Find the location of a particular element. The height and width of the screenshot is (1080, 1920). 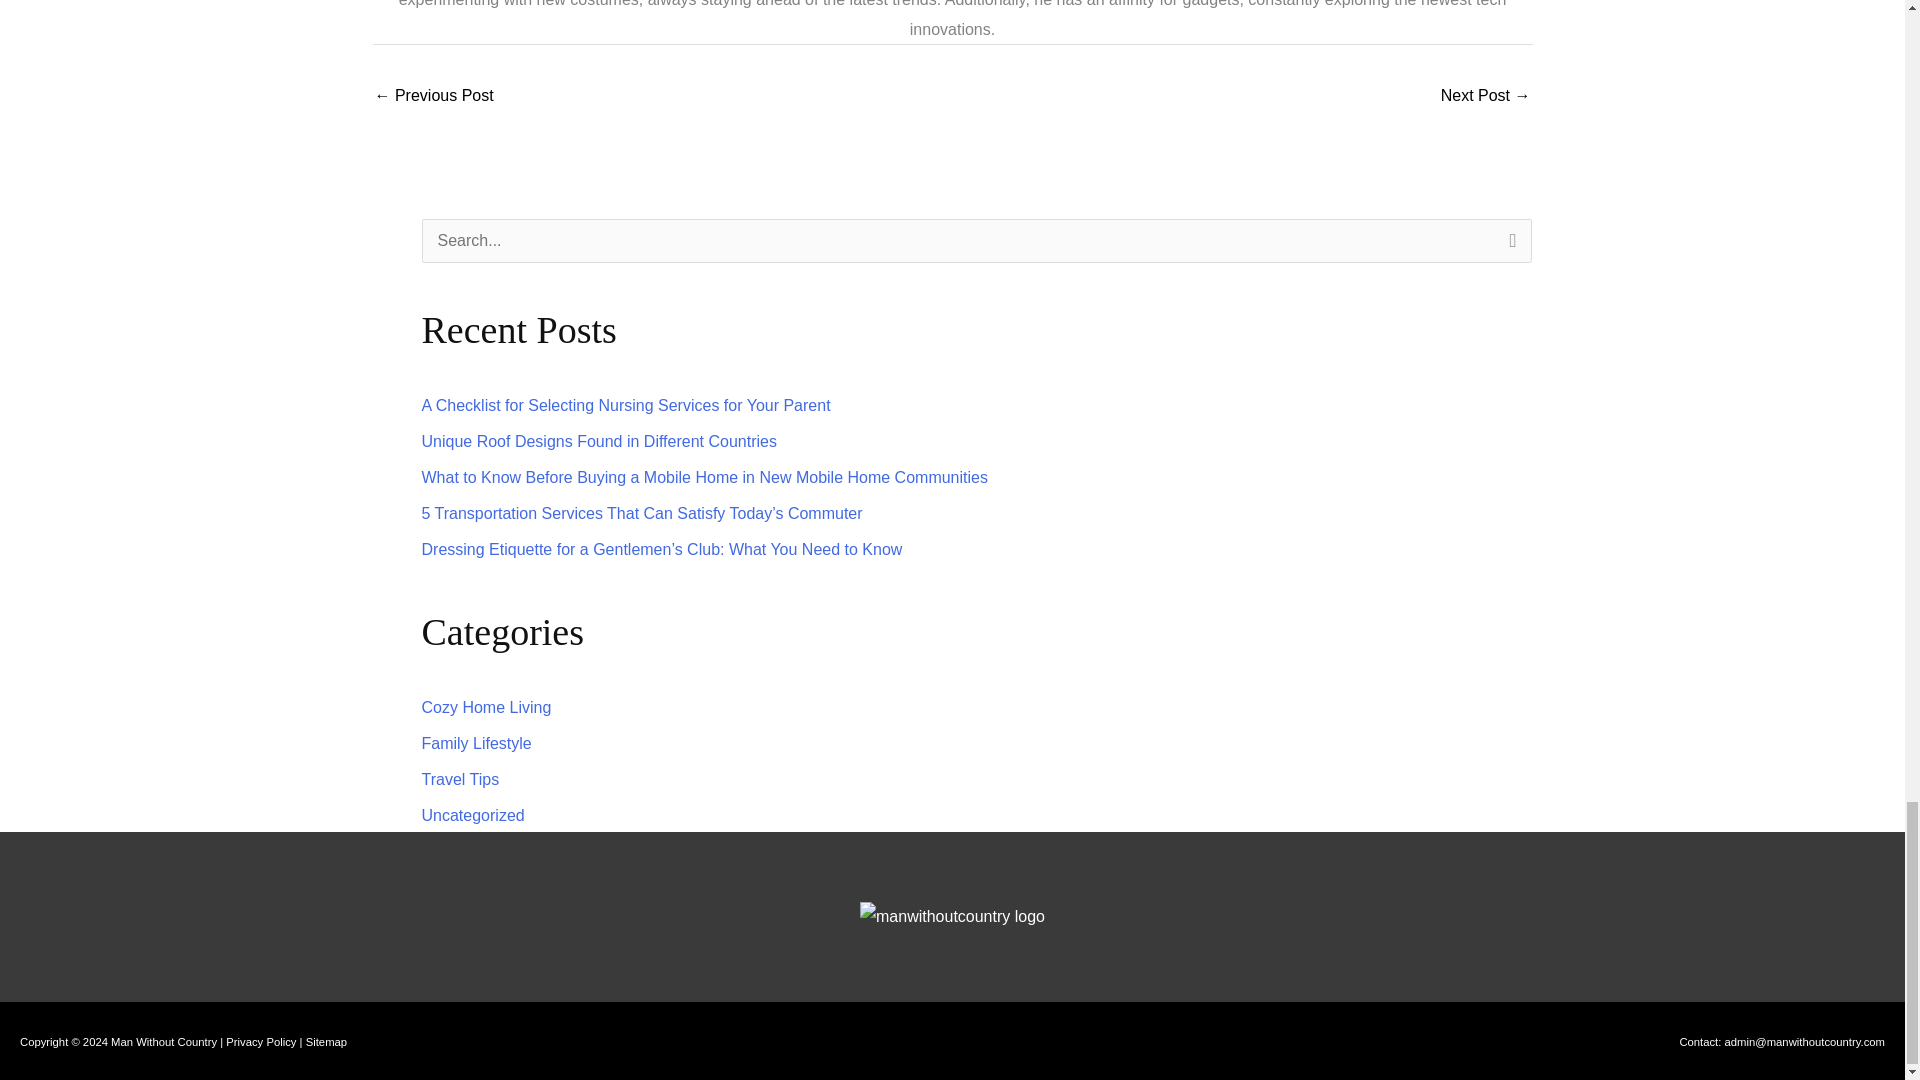

Uncategorized is located at coordinates (473, 815).